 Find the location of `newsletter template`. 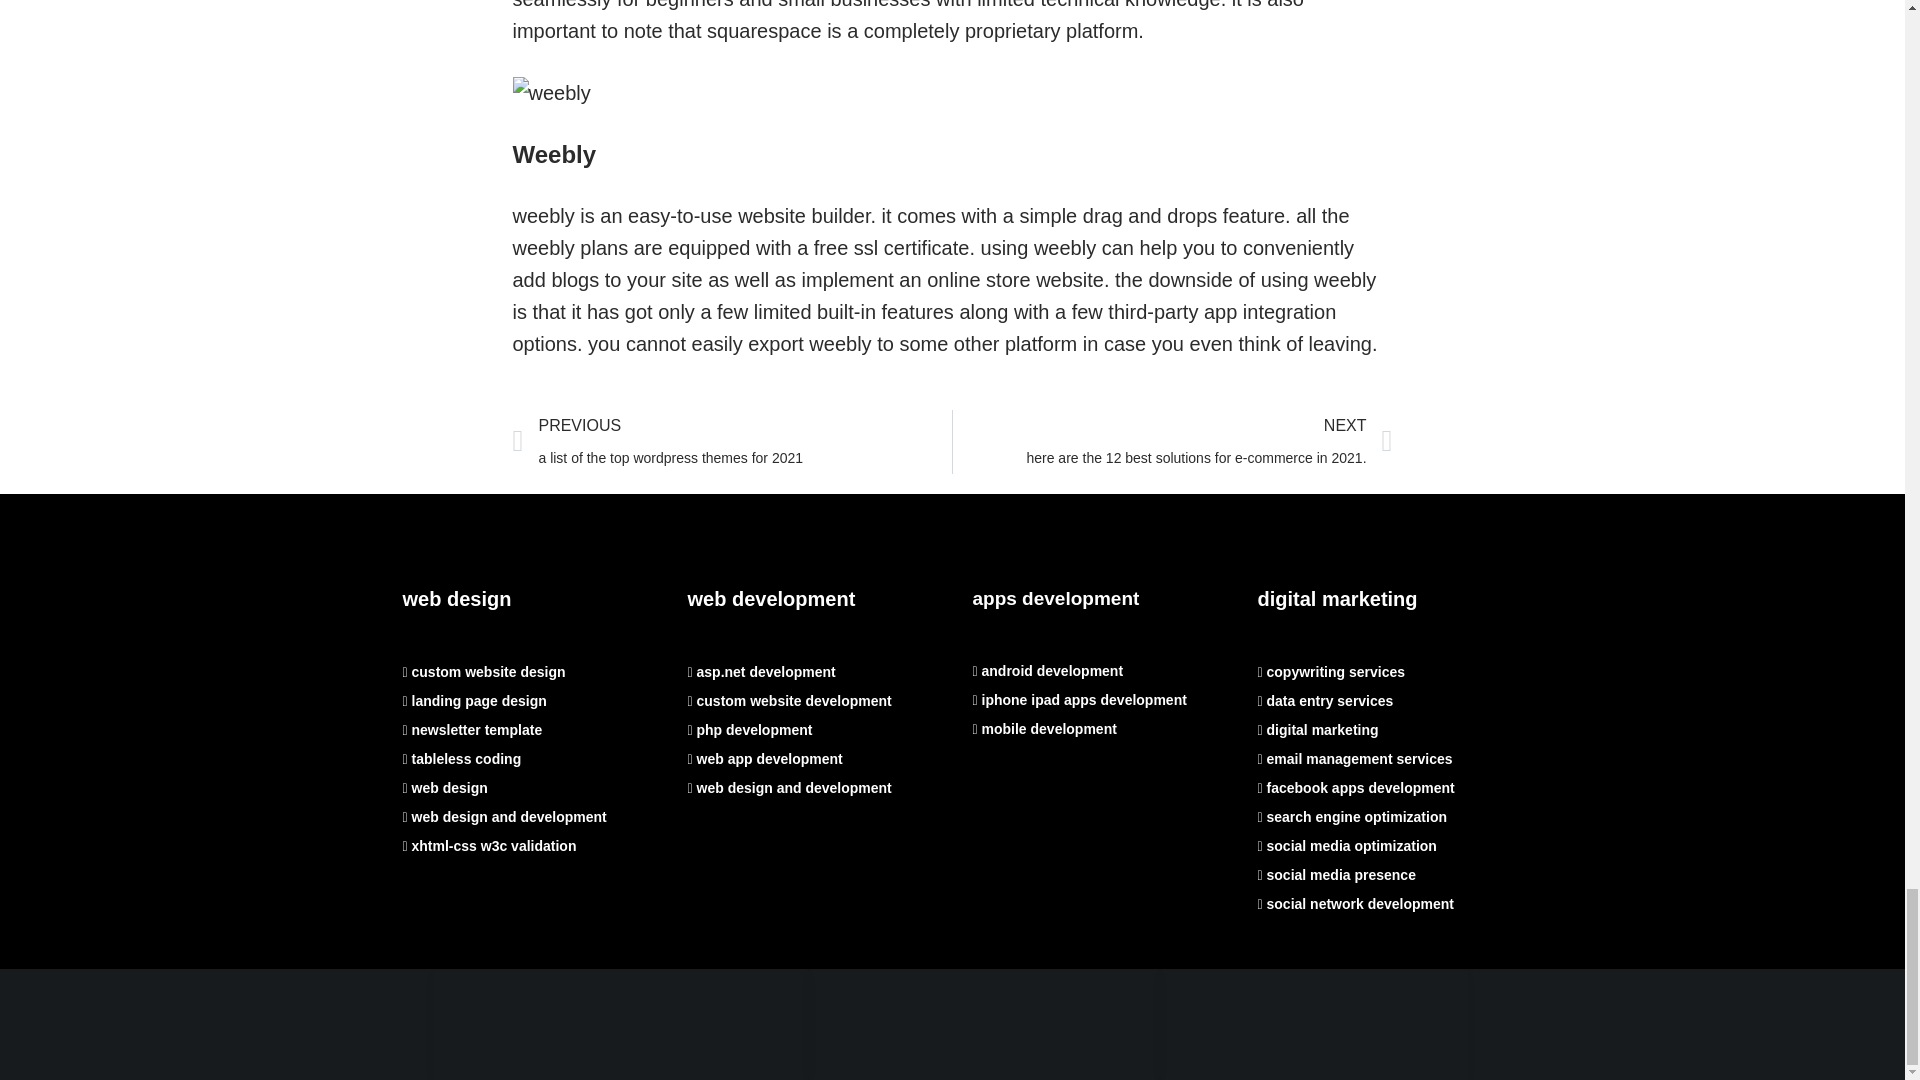

newsletter template is located at coordinates (1043, 728).